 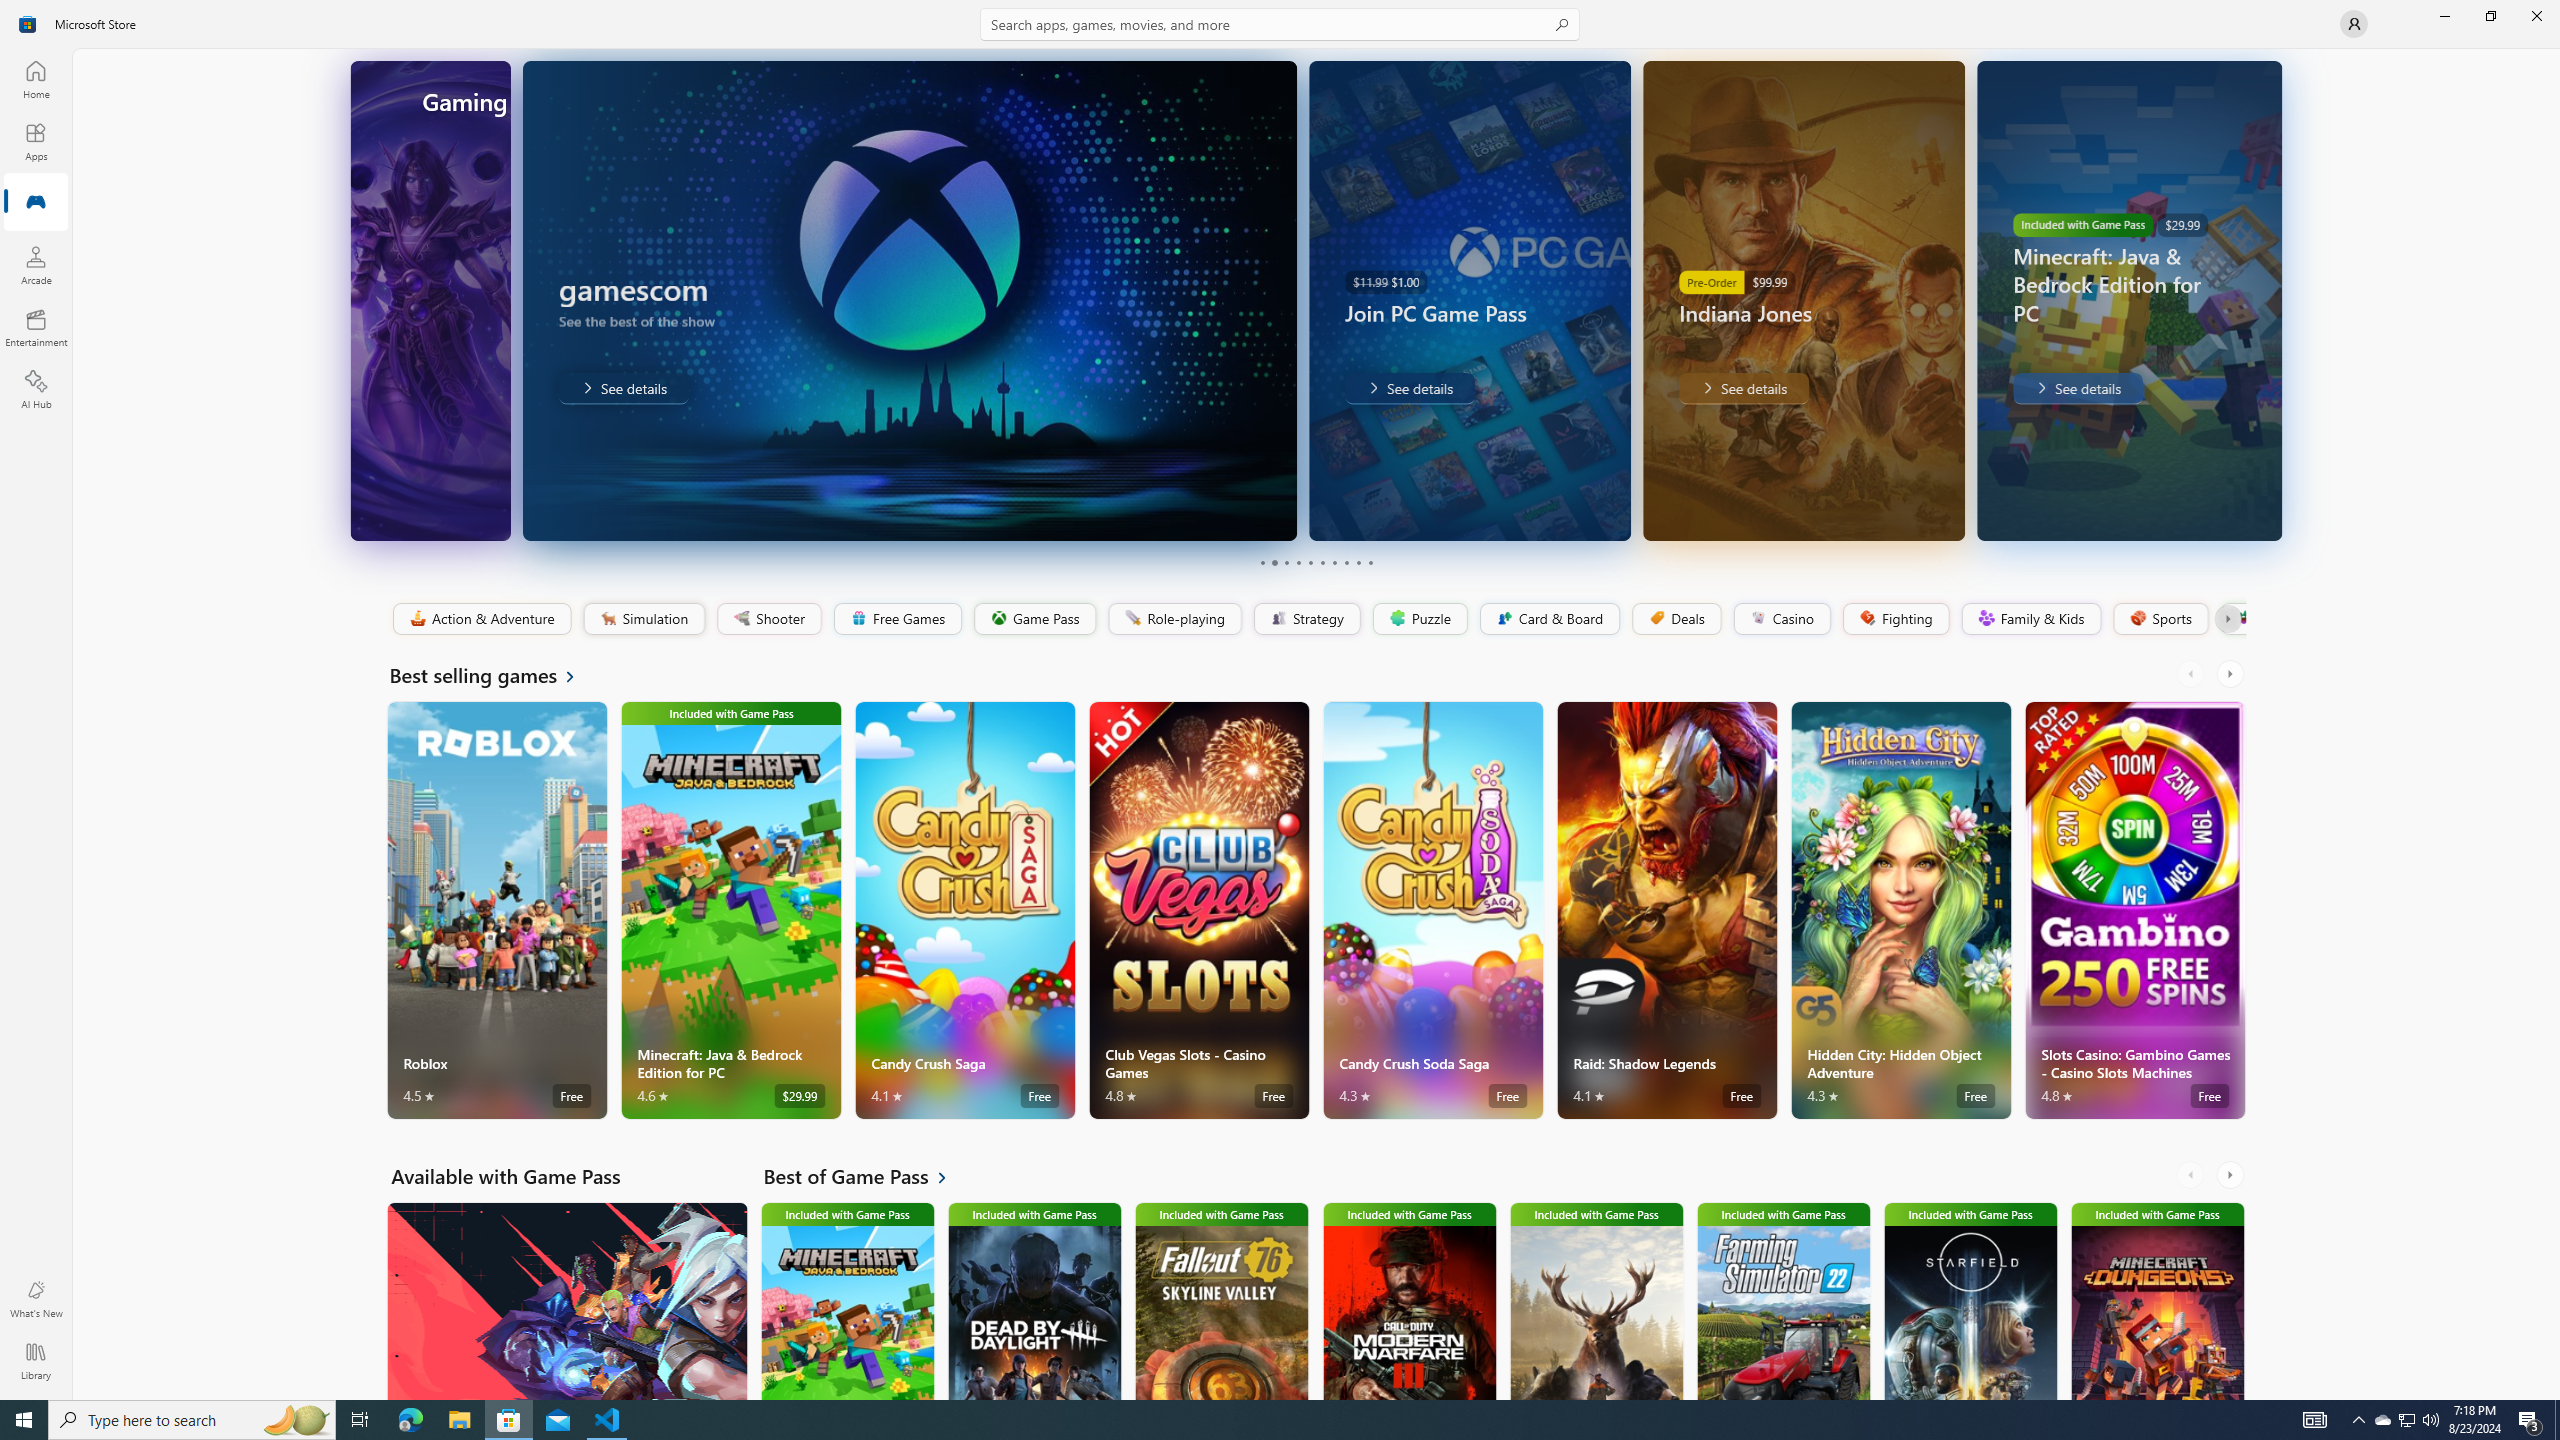 I want to click on Platformer, so click(x=2232, y=619).